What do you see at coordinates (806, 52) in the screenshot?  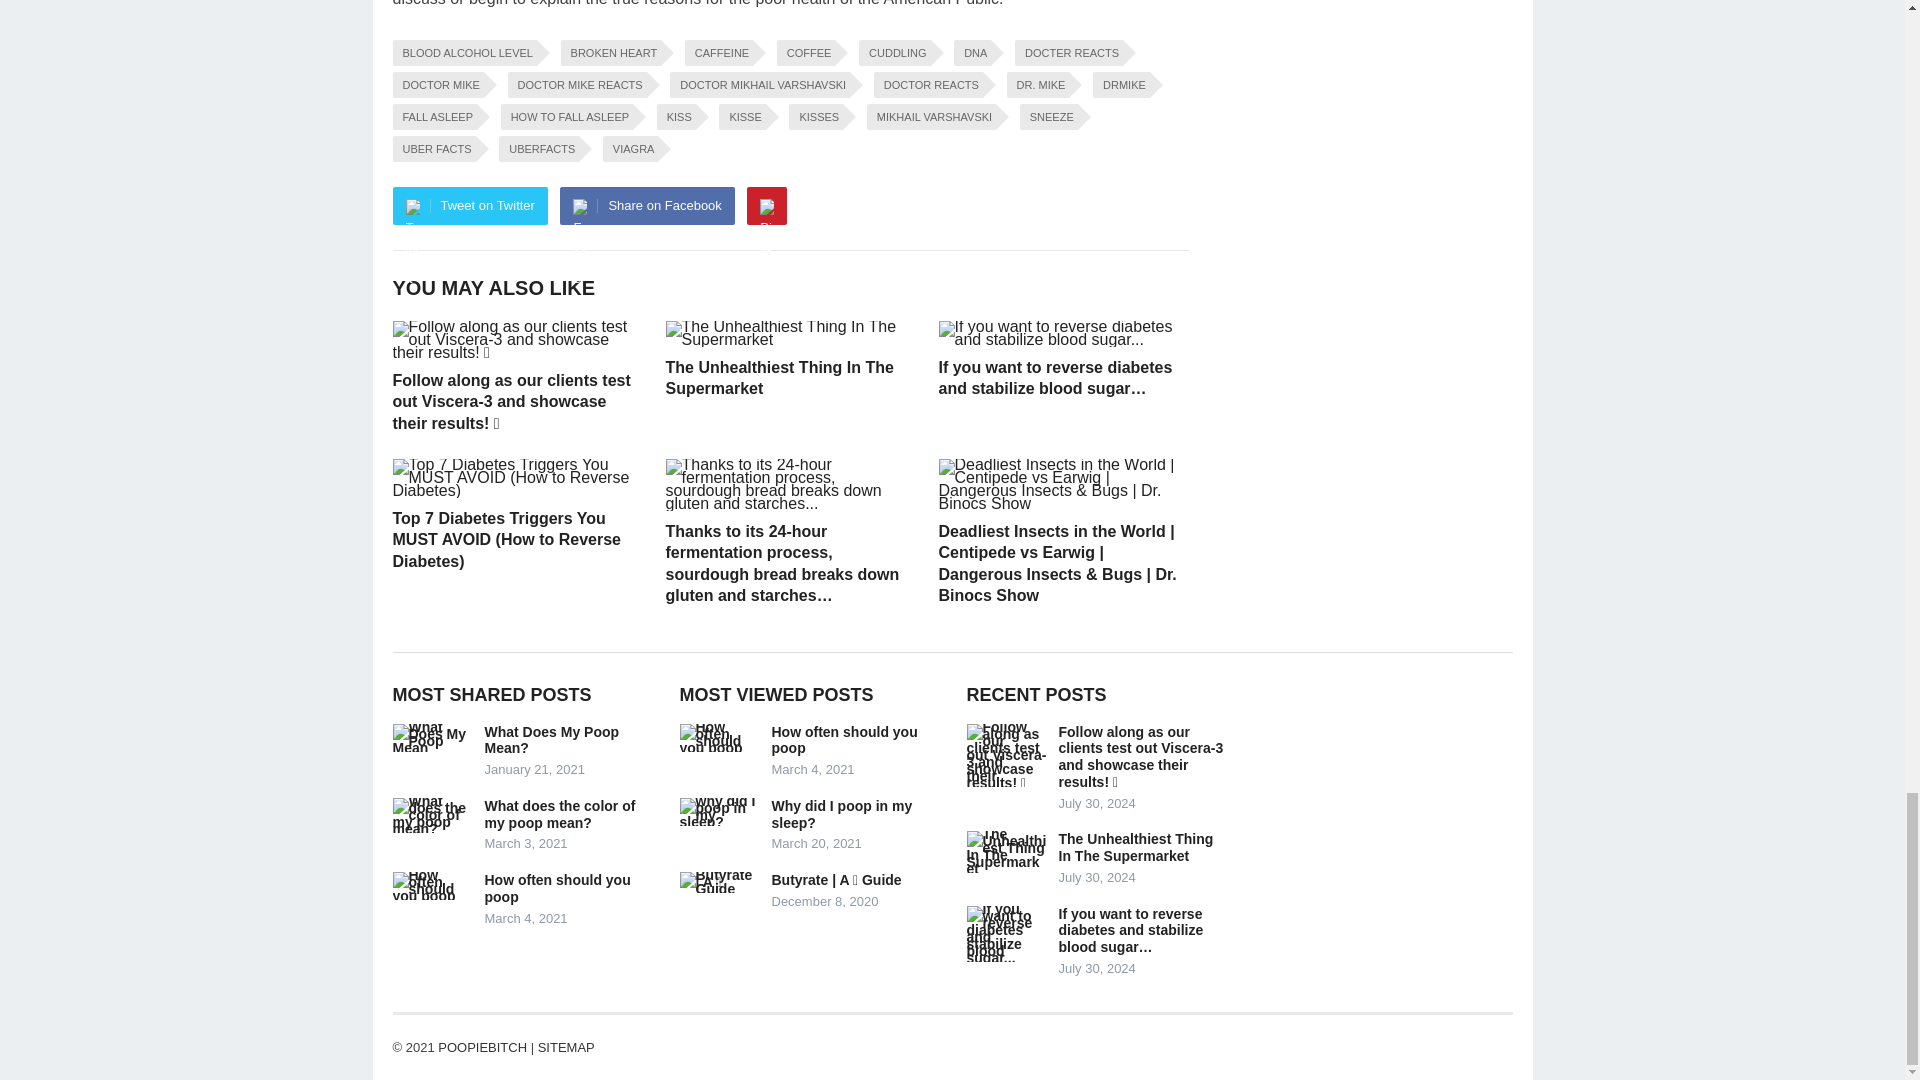 I see `COFFEE` at bounding box center [806, 52].